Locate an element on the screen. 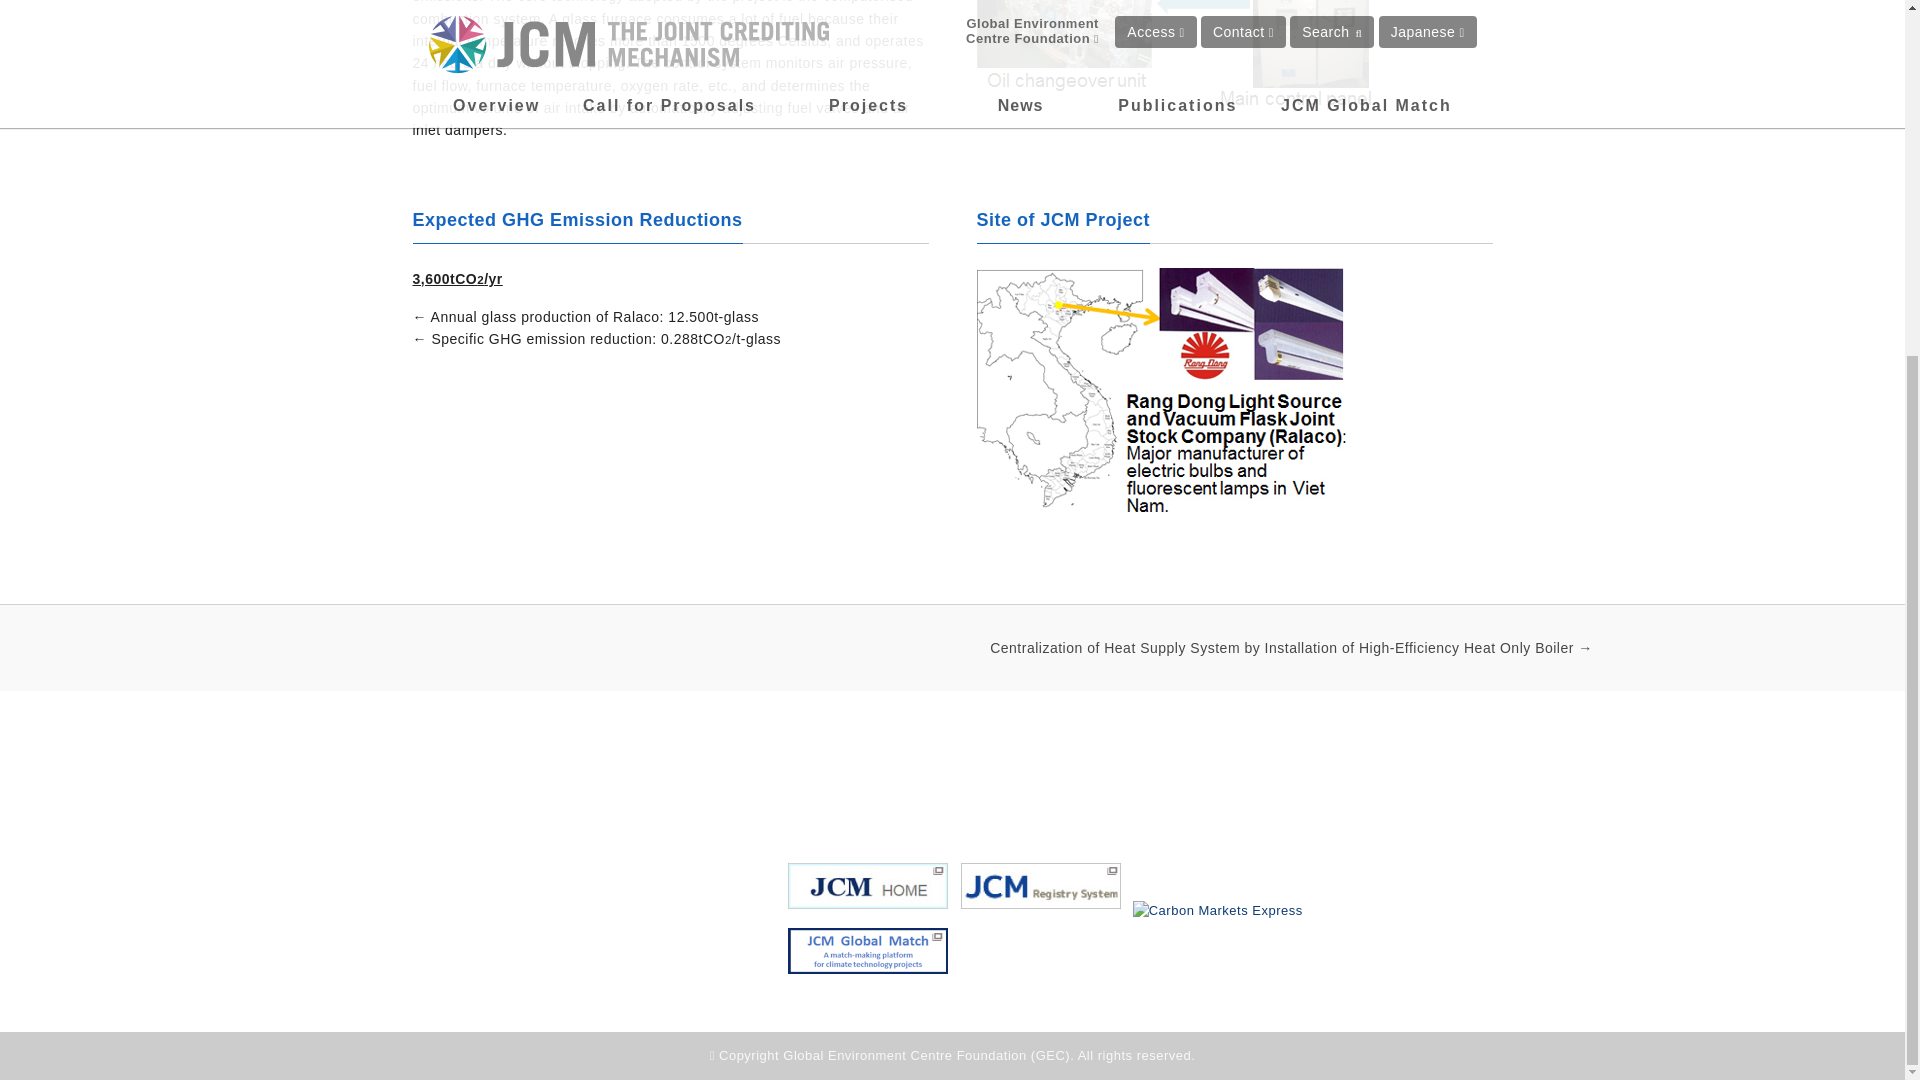 The width and height of the screenshot is (1920, 1080). Home is located at coordinates (810, 784).